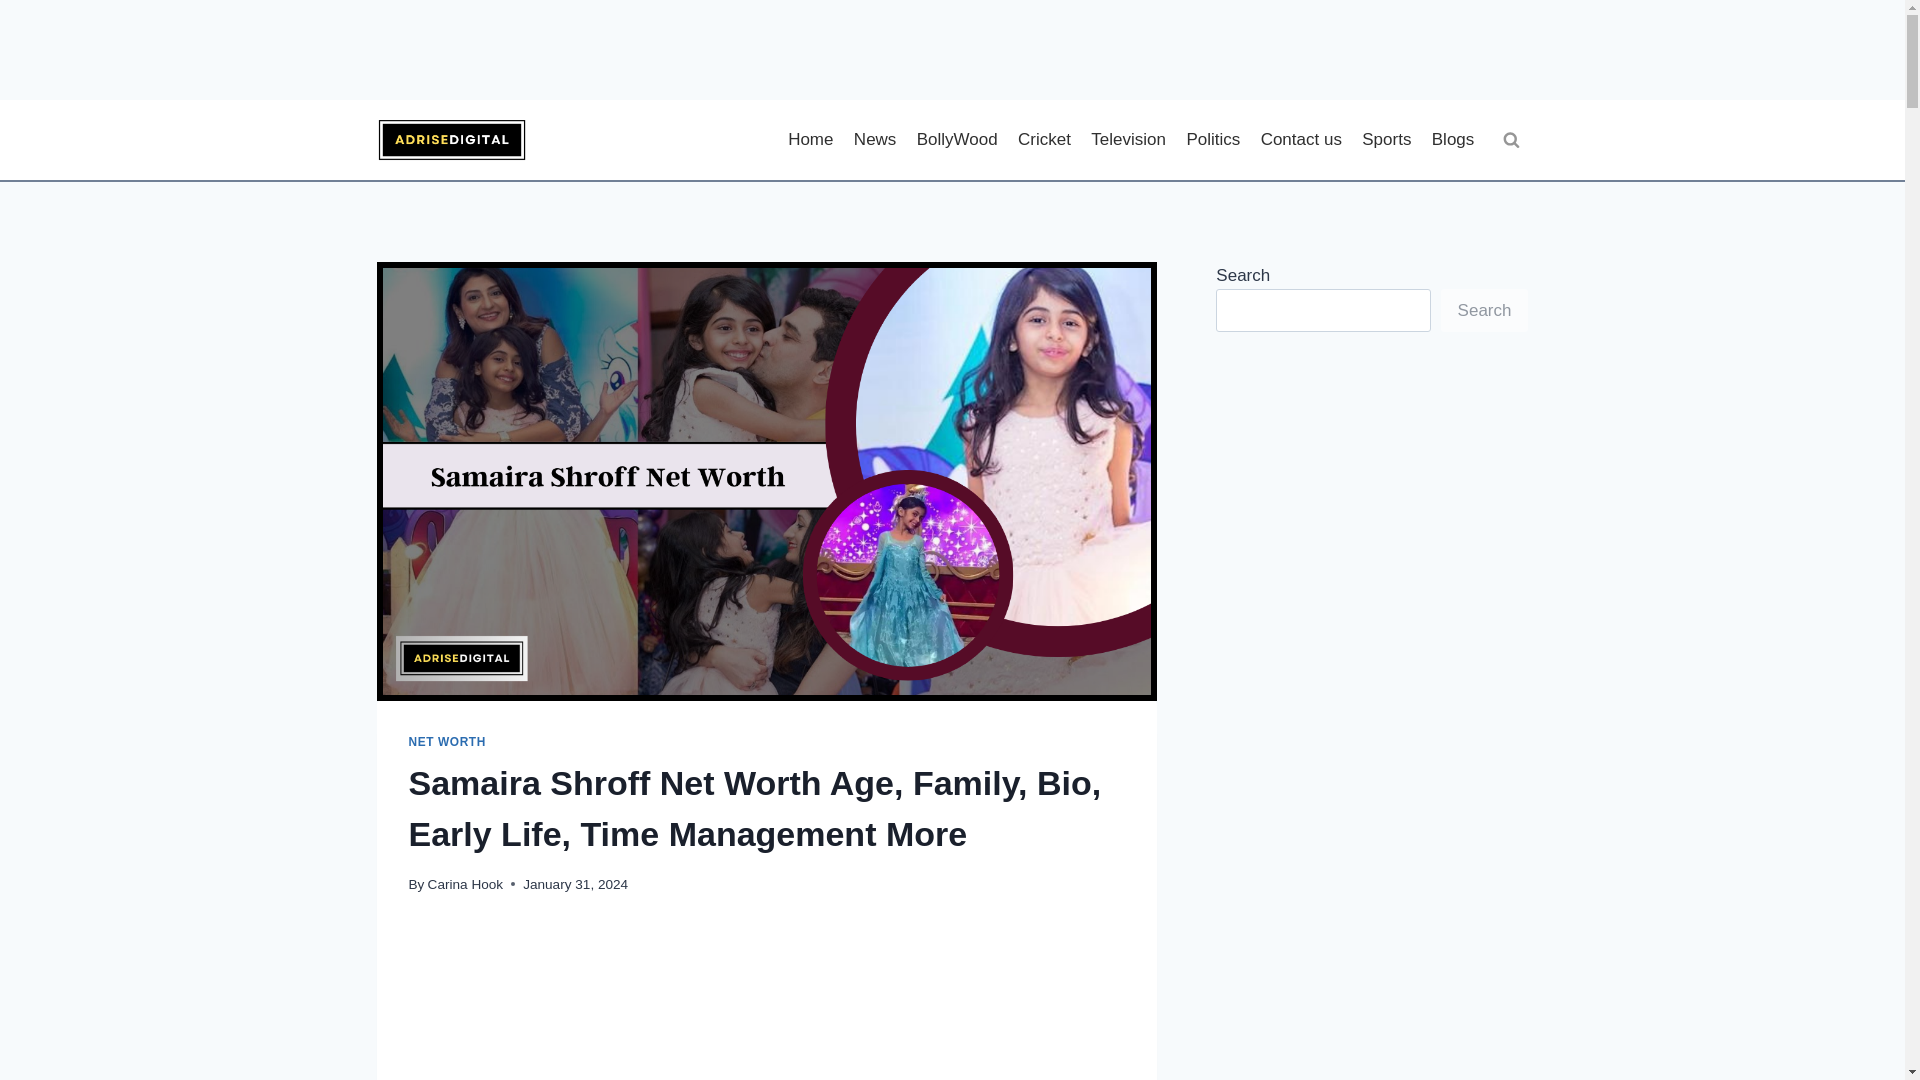 Image resolution: width=1920 pixels, height=1080 pixels. I want to click on BollyWood, so click(957, 140).